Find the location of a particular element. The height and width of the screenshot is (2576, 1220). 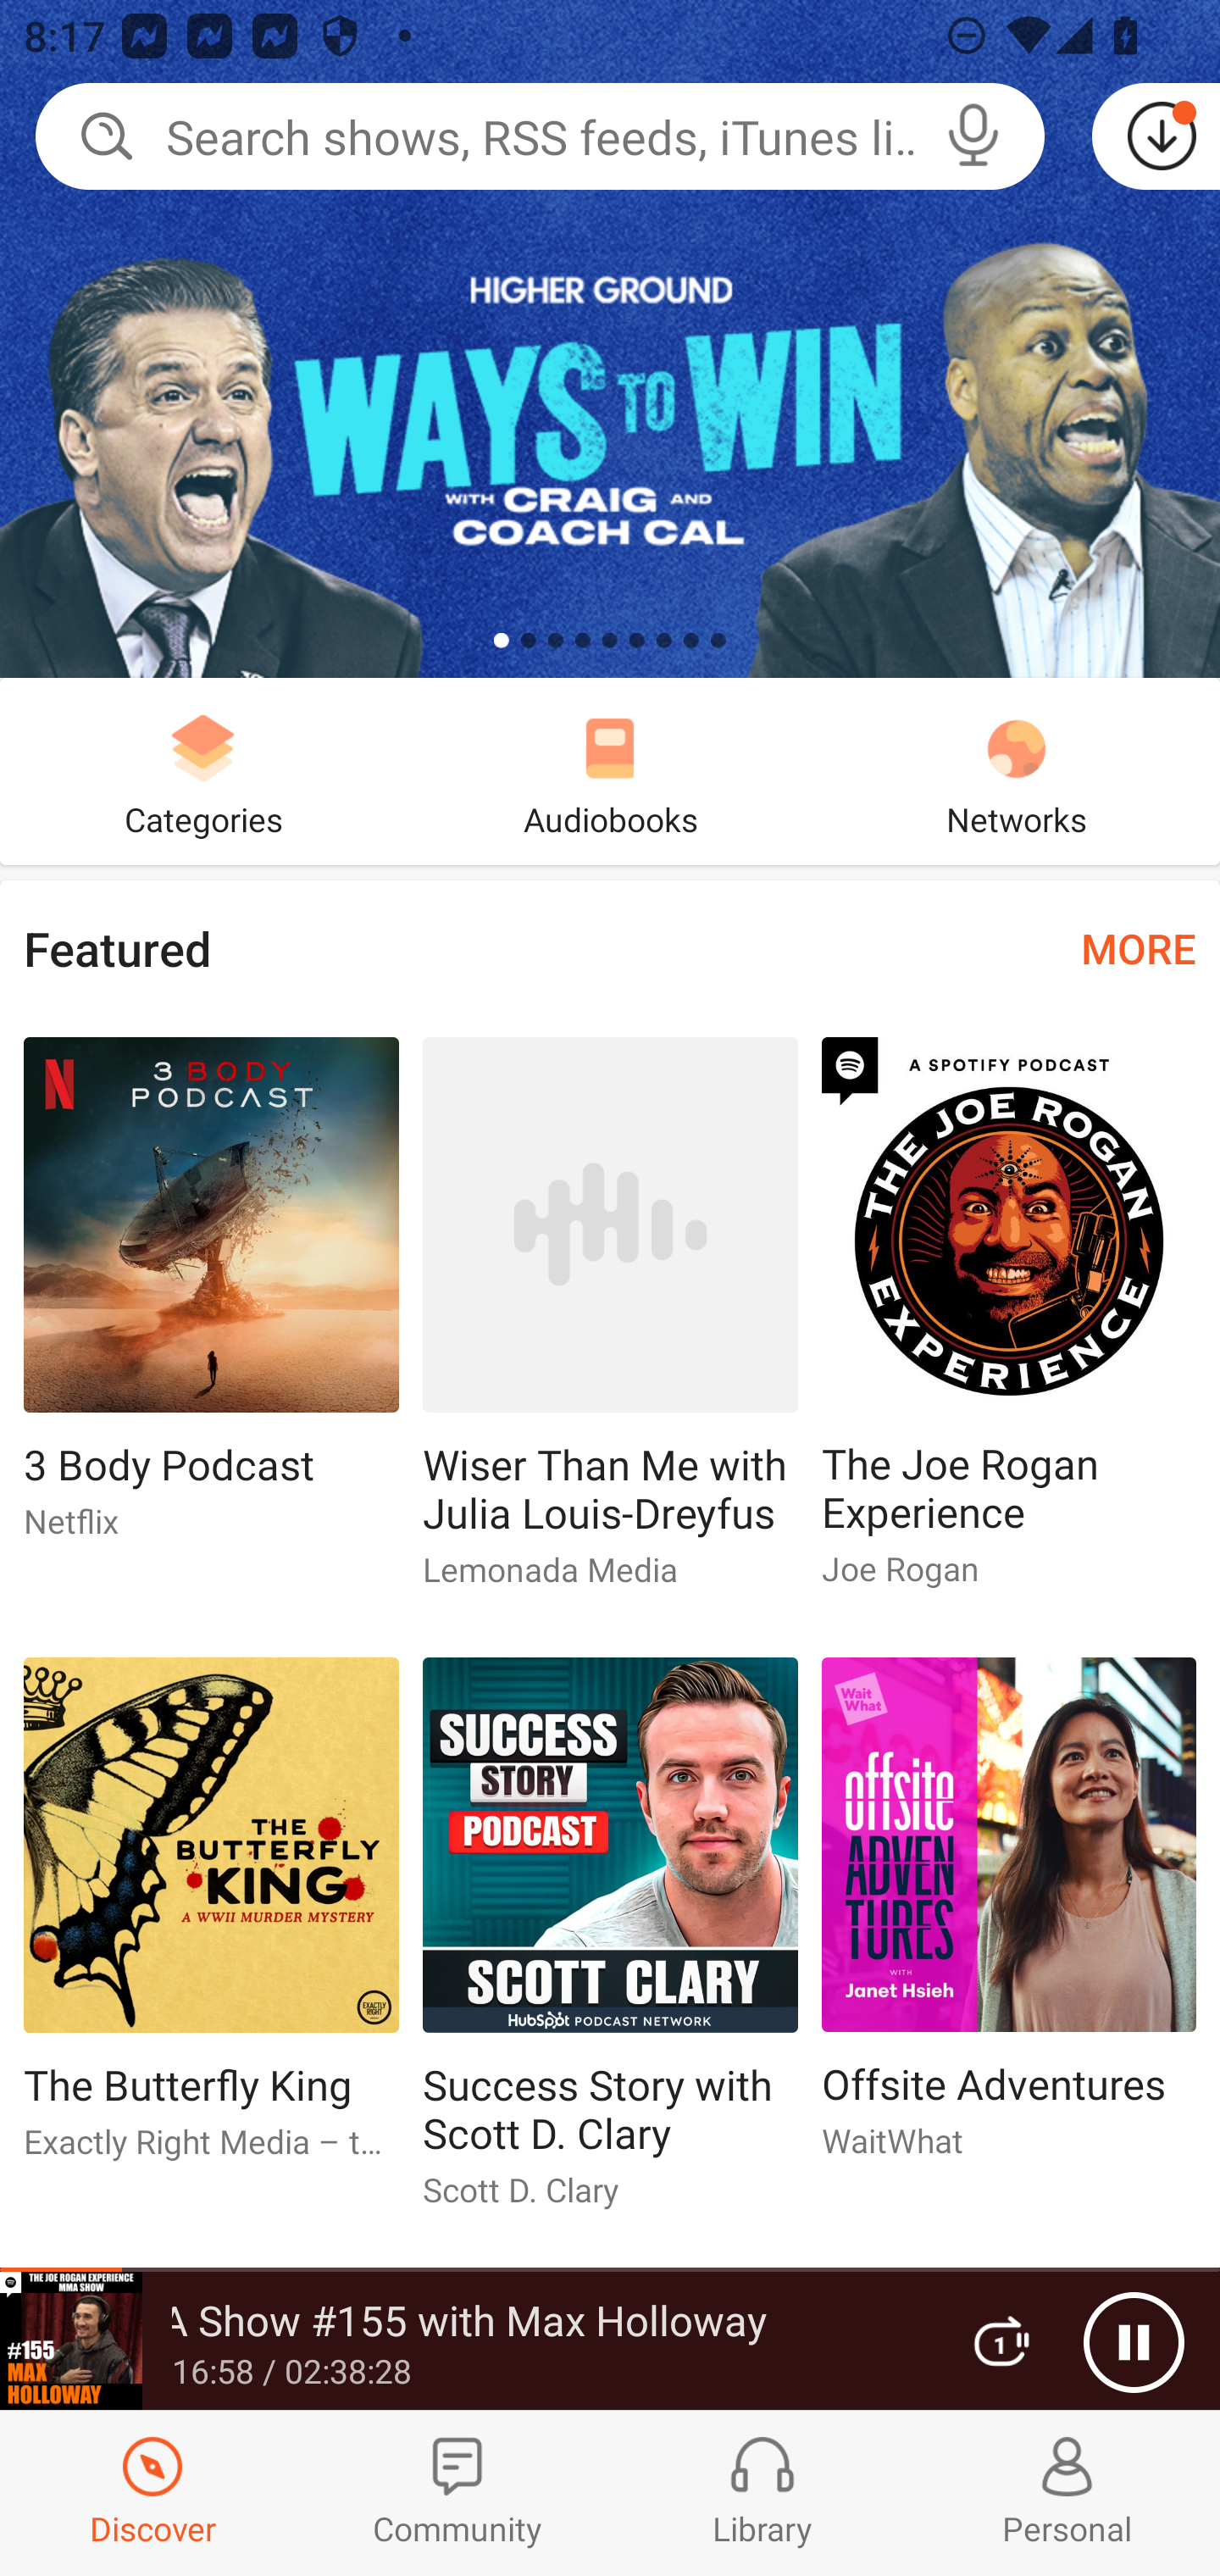

Discover is located at coordinates (152, 2493).